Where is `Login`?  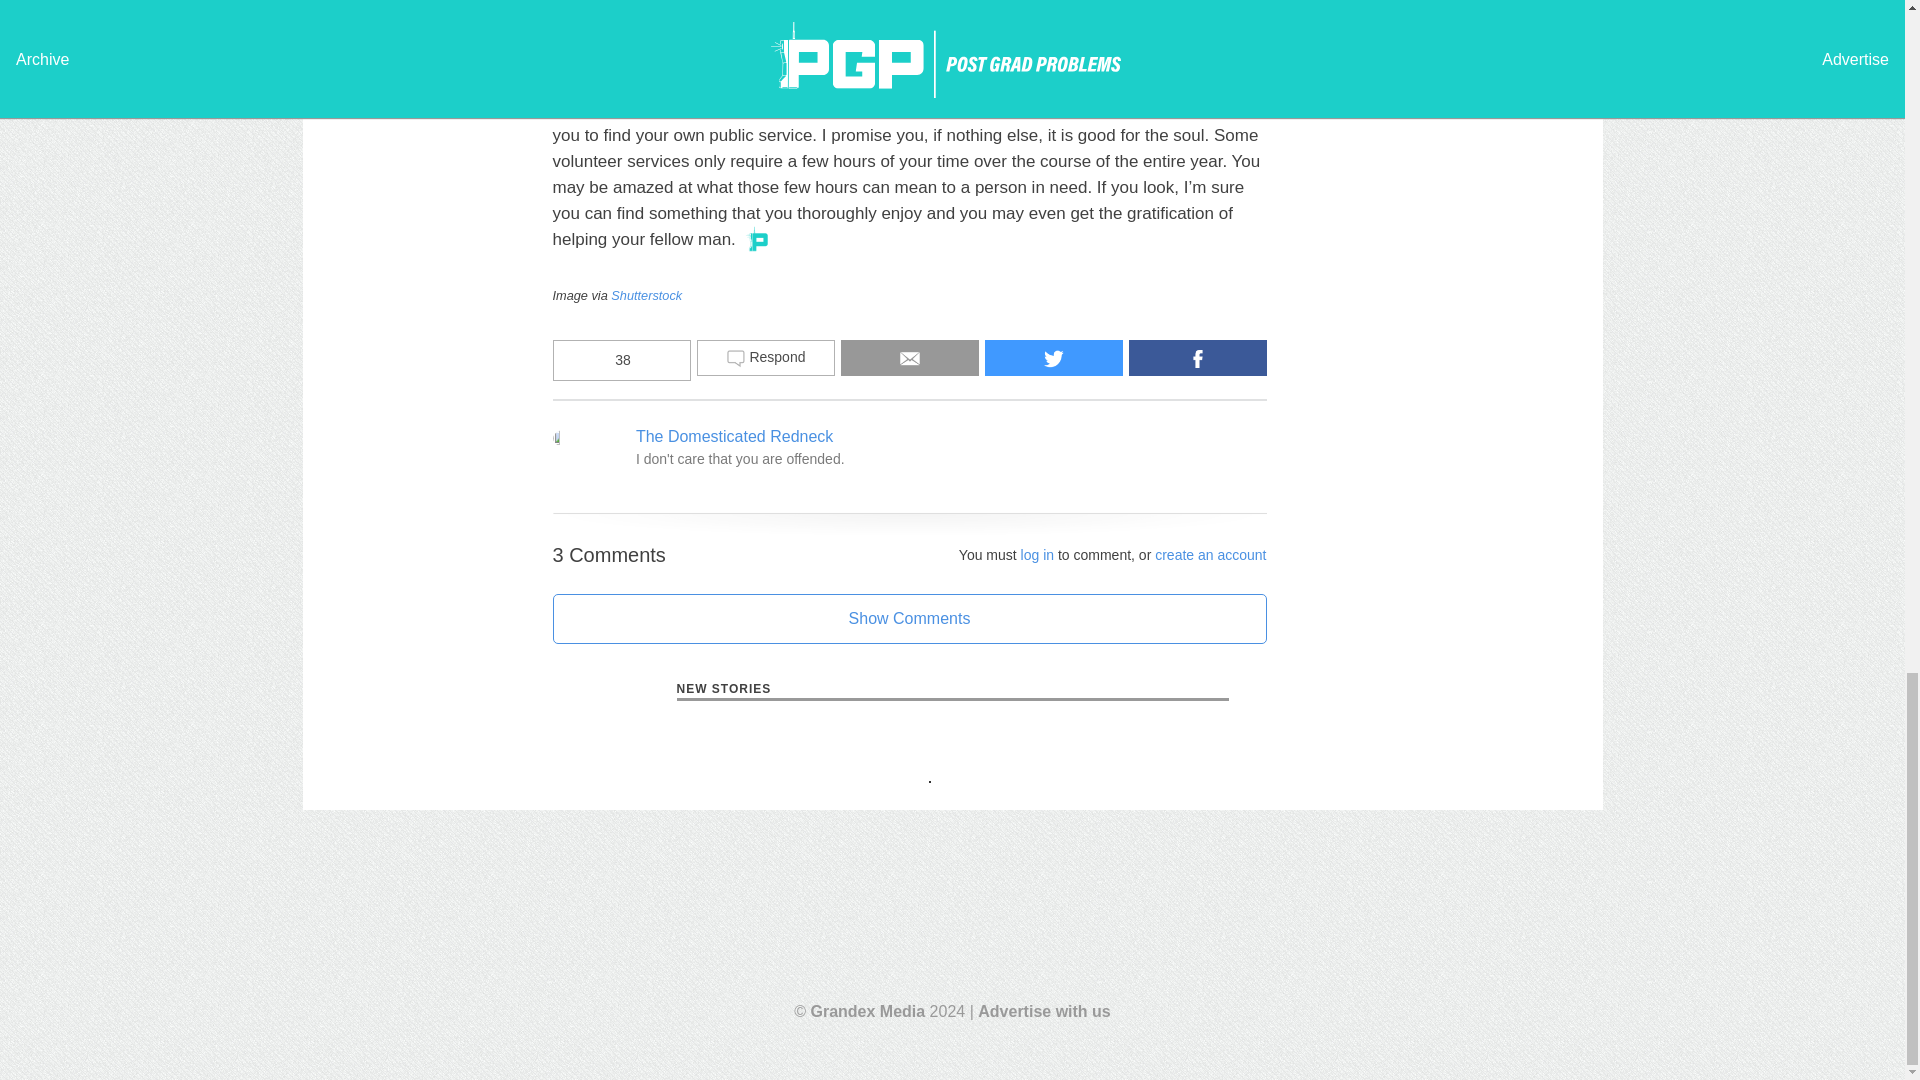
Login is located at coordinates (1038, 554).